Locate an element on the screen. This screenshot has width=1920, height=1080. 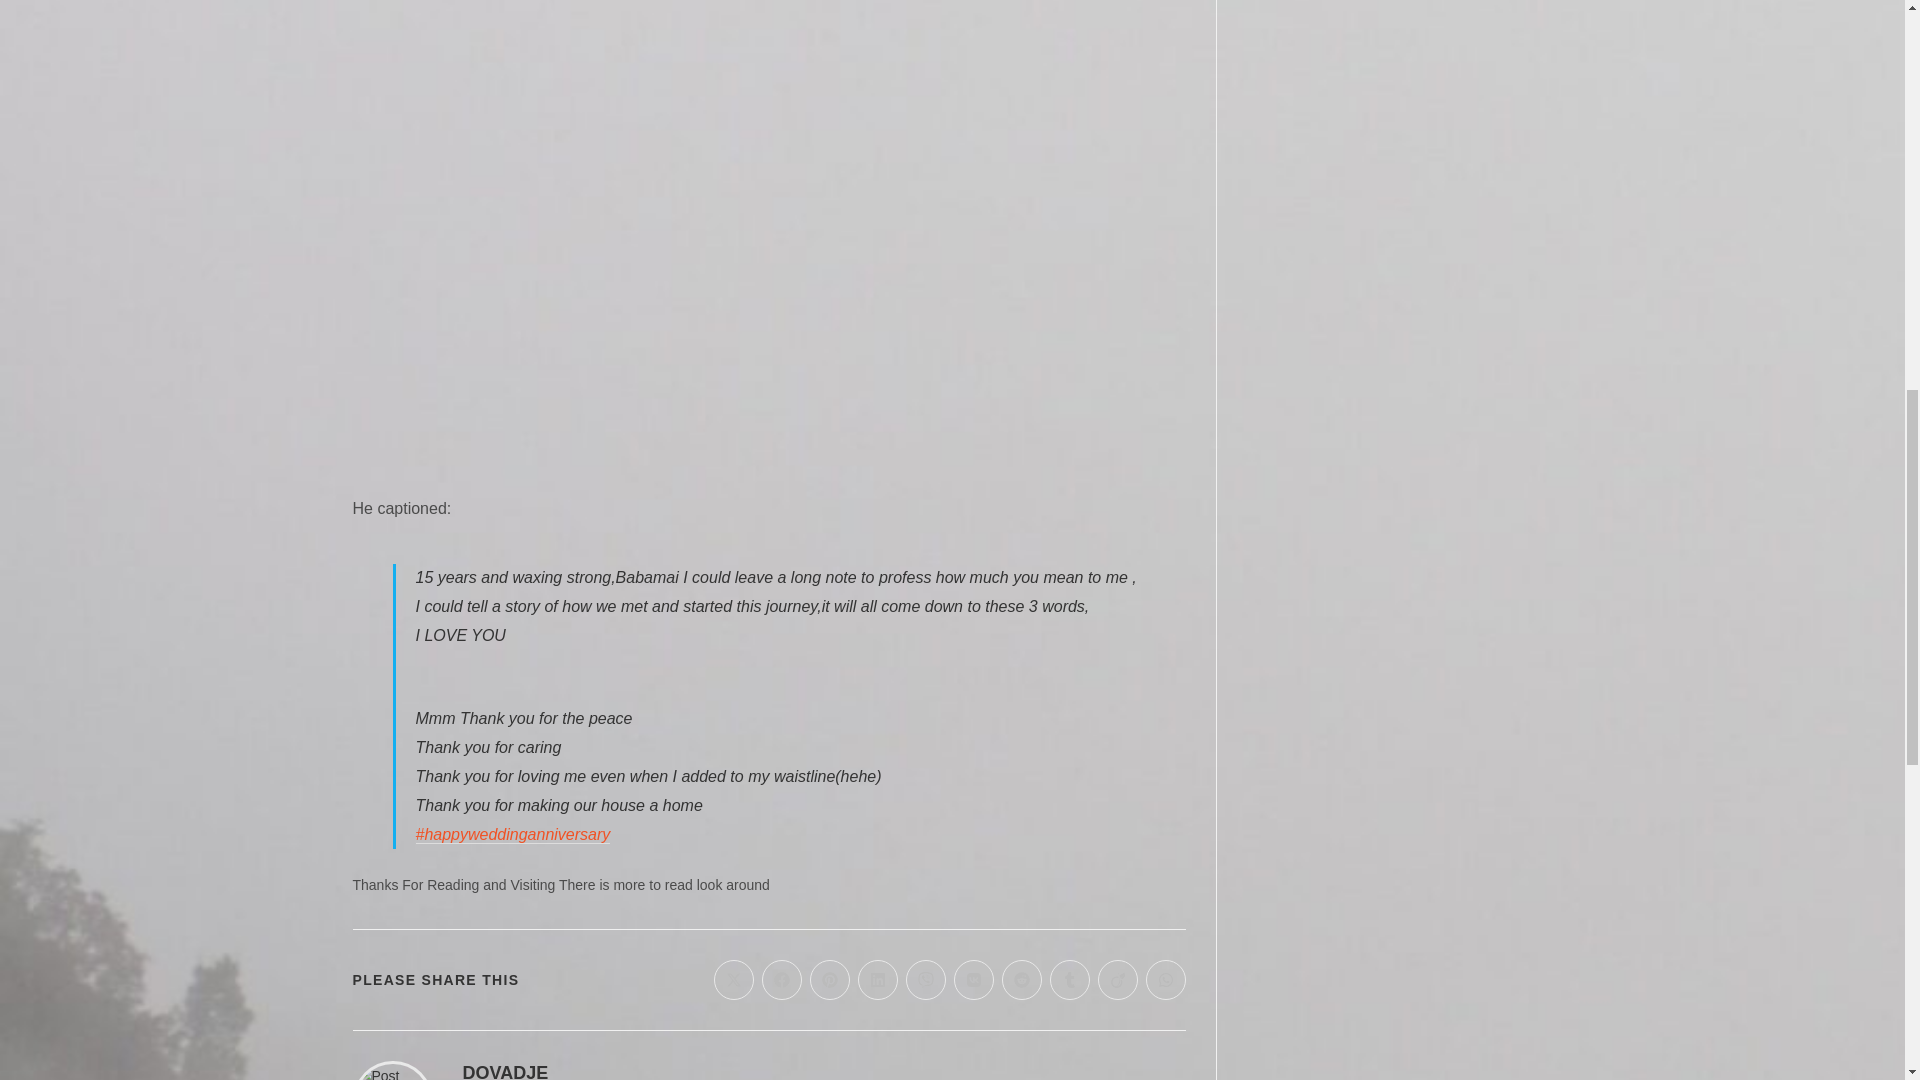
Opens in a new window is located at coordinates (1022, 980).